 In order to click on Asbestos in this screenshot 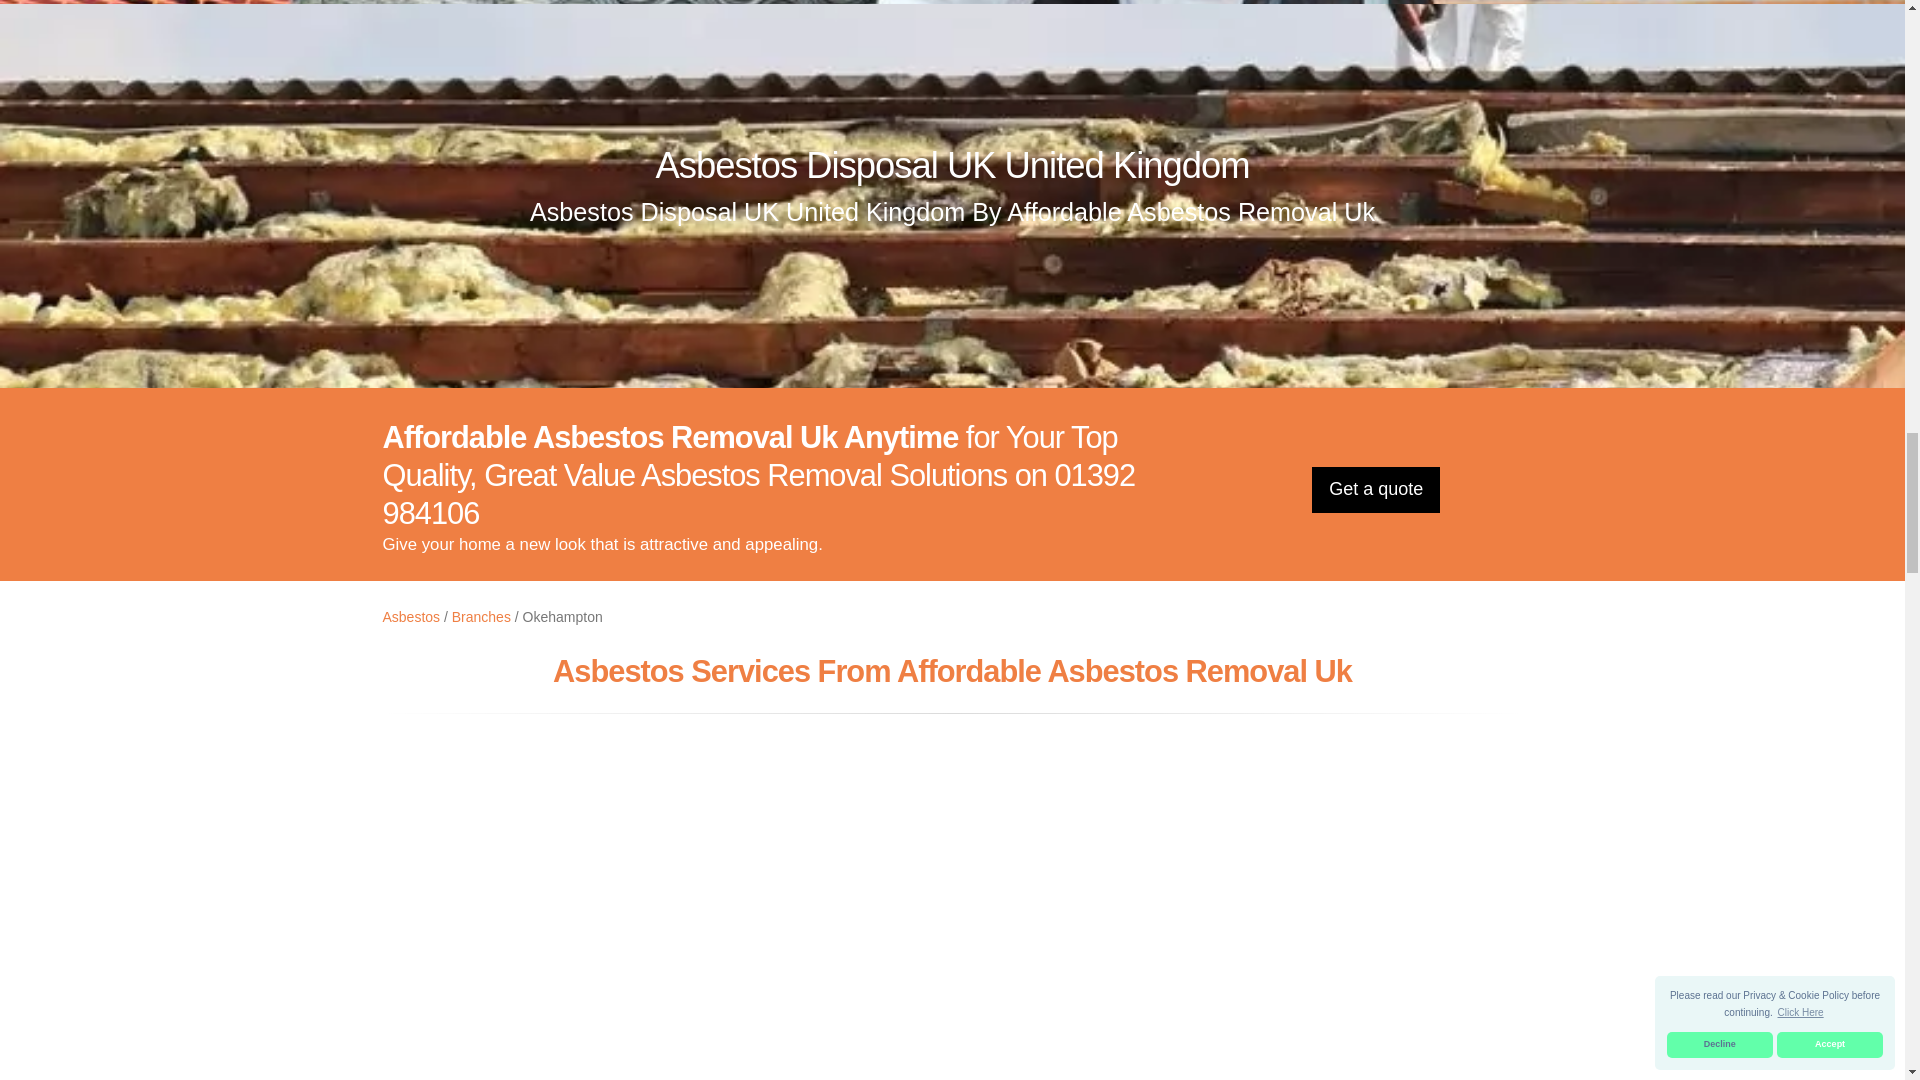, I will do `click(410, 617)`.